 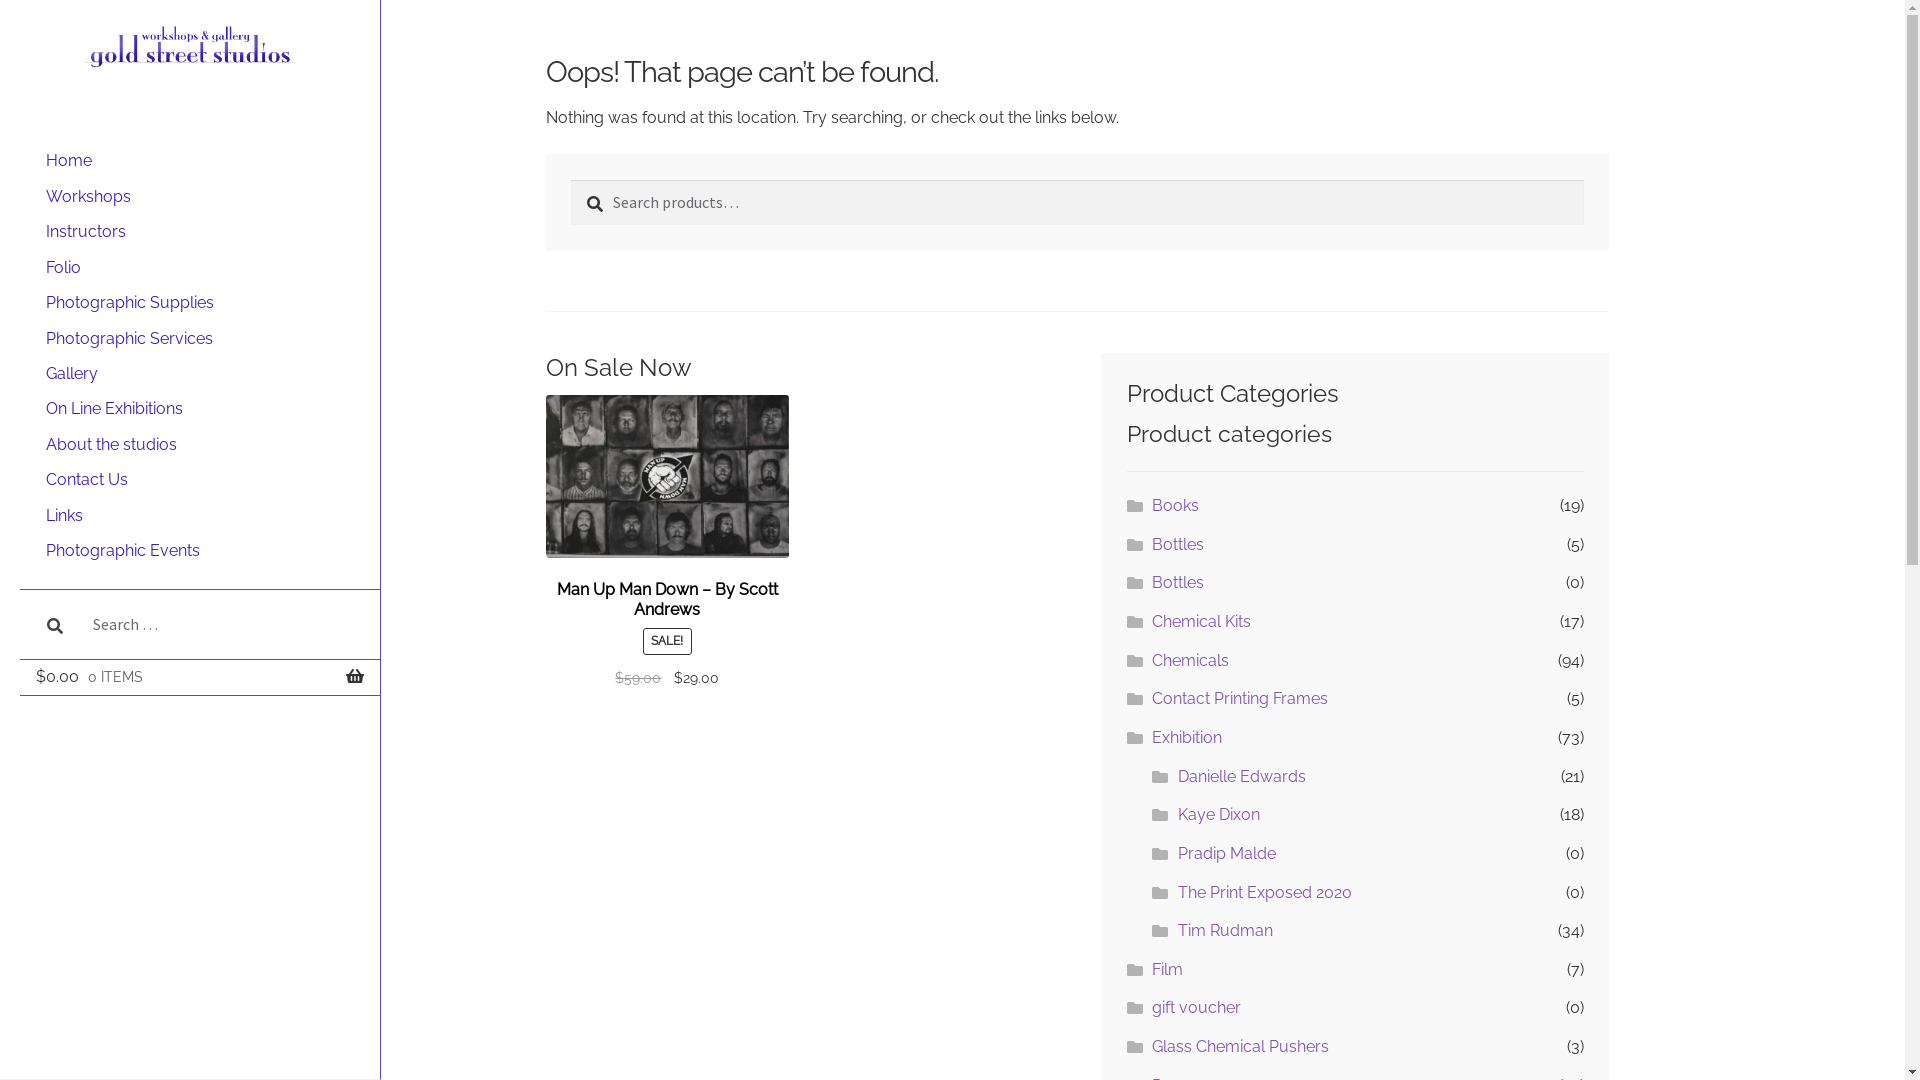 I want to click on Tim Rudman, so click(x=1226, y=930).